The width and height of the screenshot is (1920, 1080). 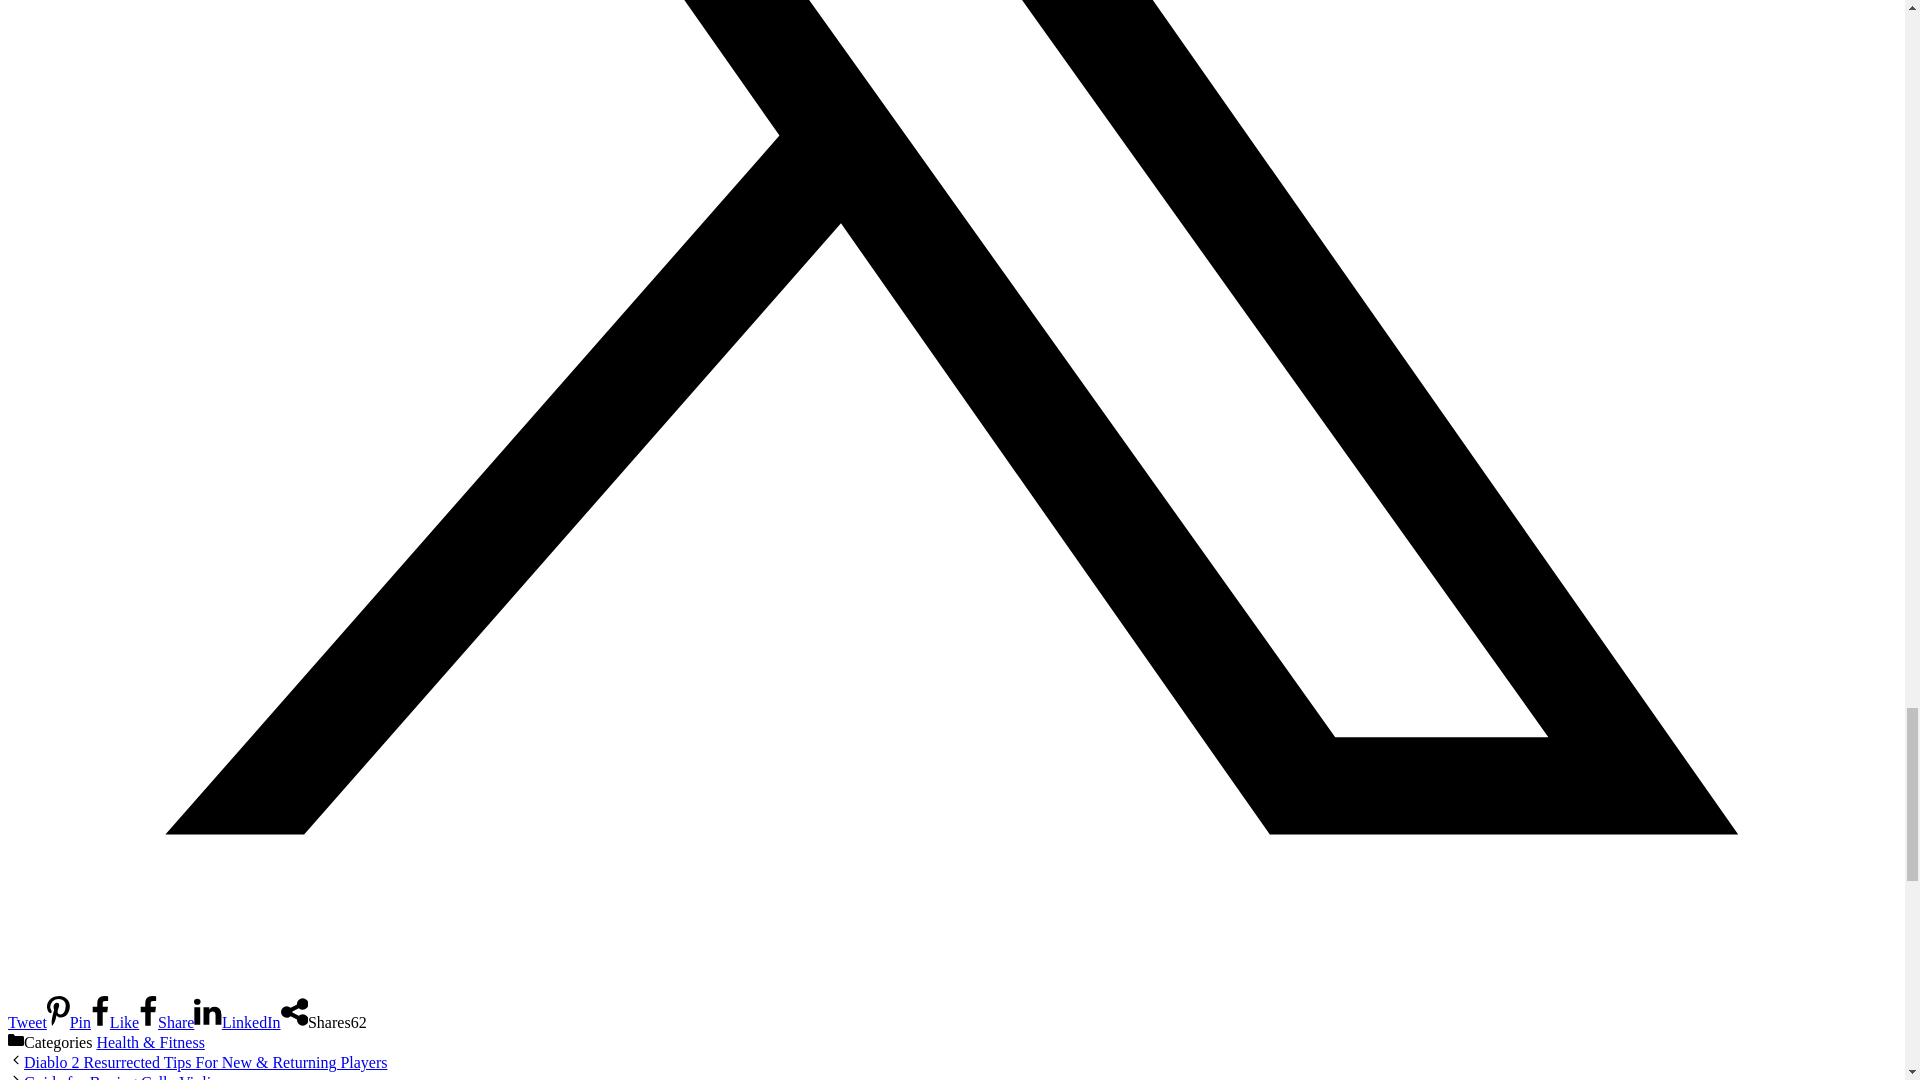 I want to click on Guide for Buying Cello Violins, so click(x=124, y=1076).